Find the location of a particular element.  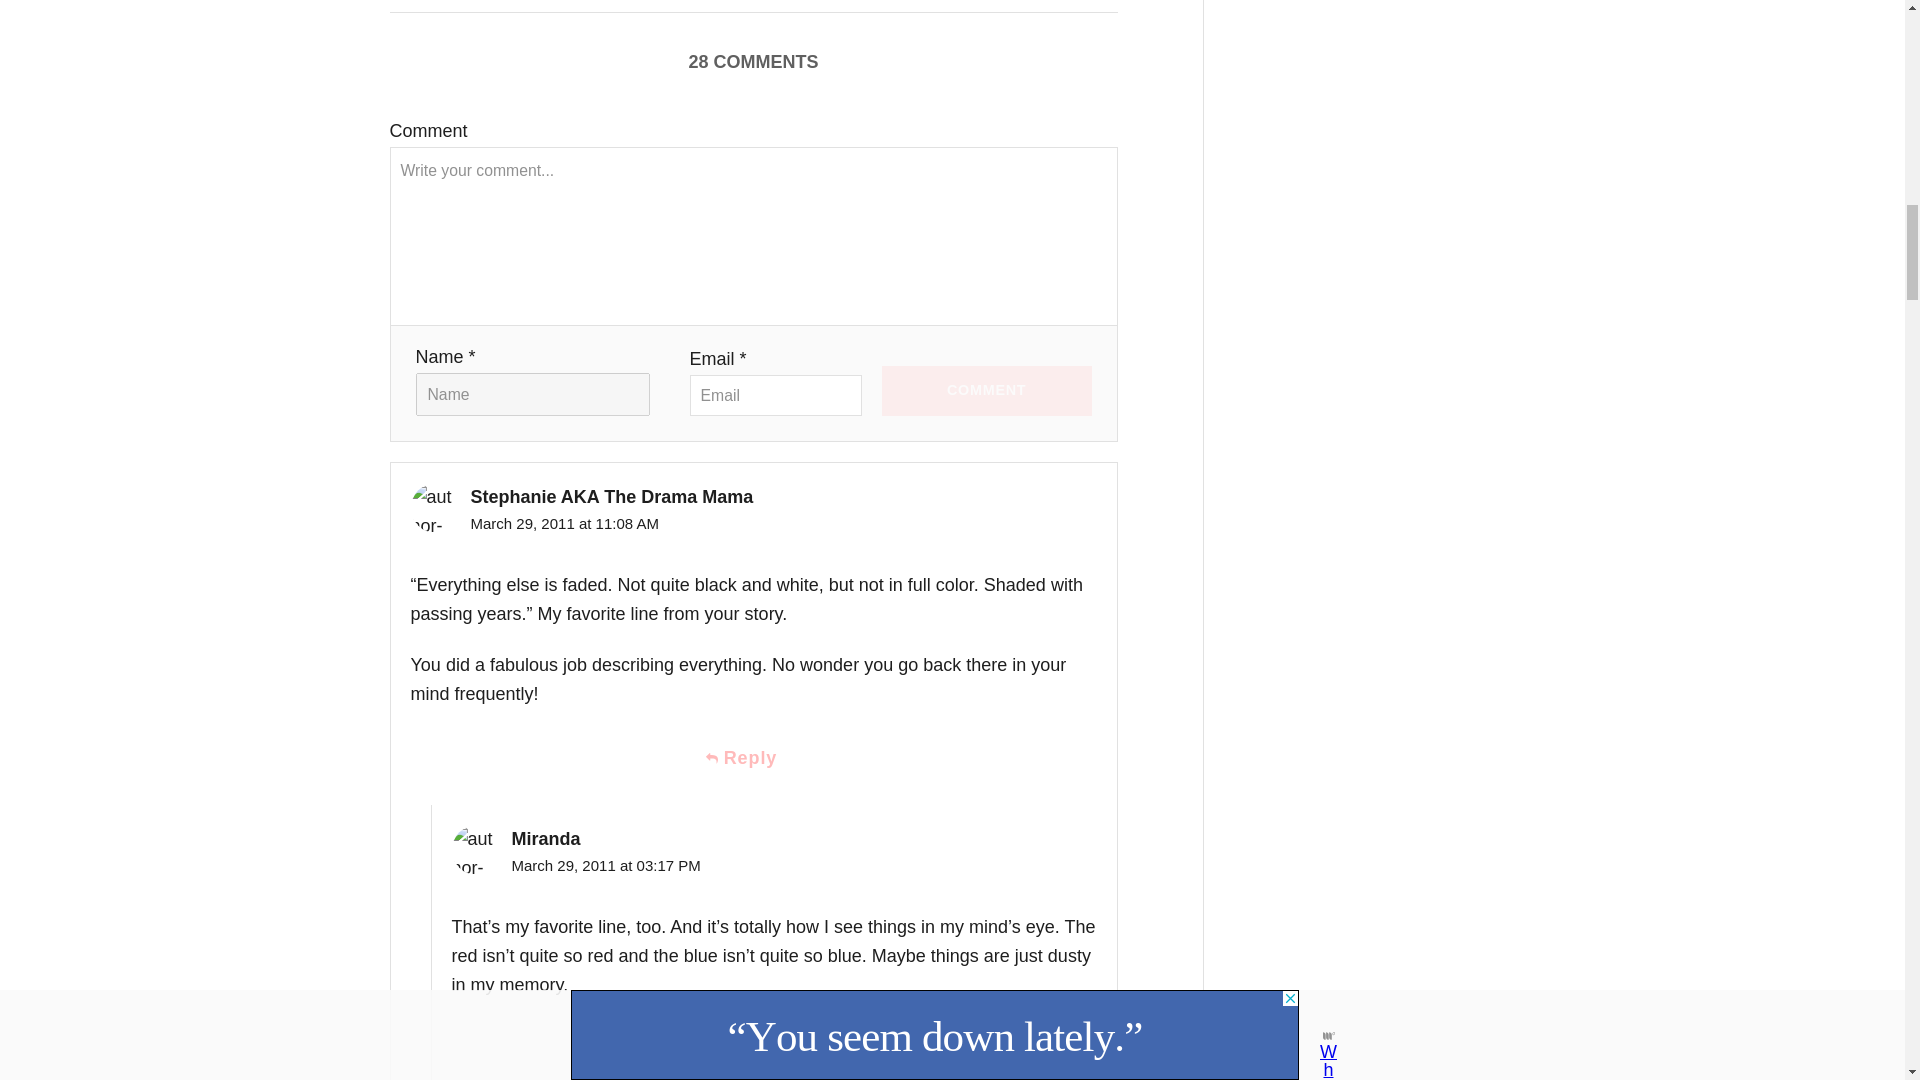

Reply is located at coordinates (774, 1048).